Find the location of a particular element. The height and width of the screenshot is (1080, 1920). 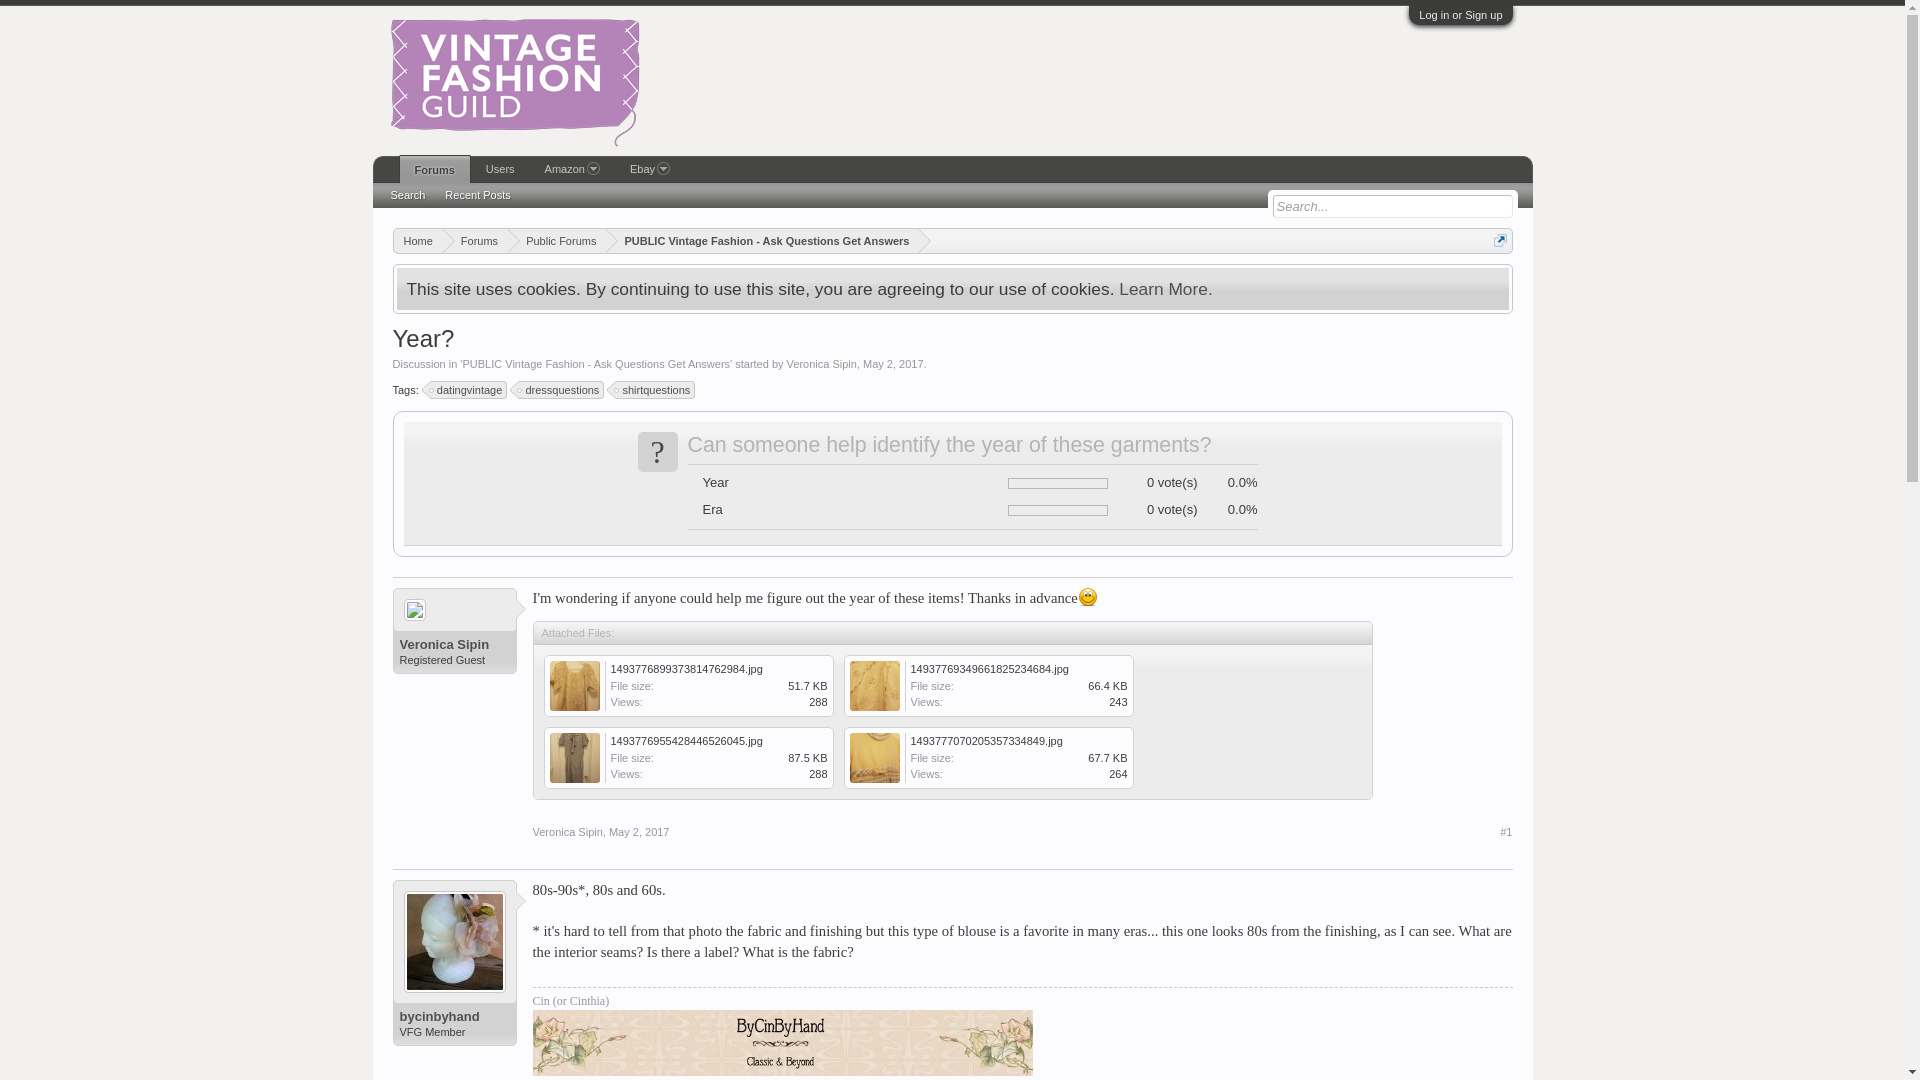

Open quick navigation is located at coordinates (1500, 240).